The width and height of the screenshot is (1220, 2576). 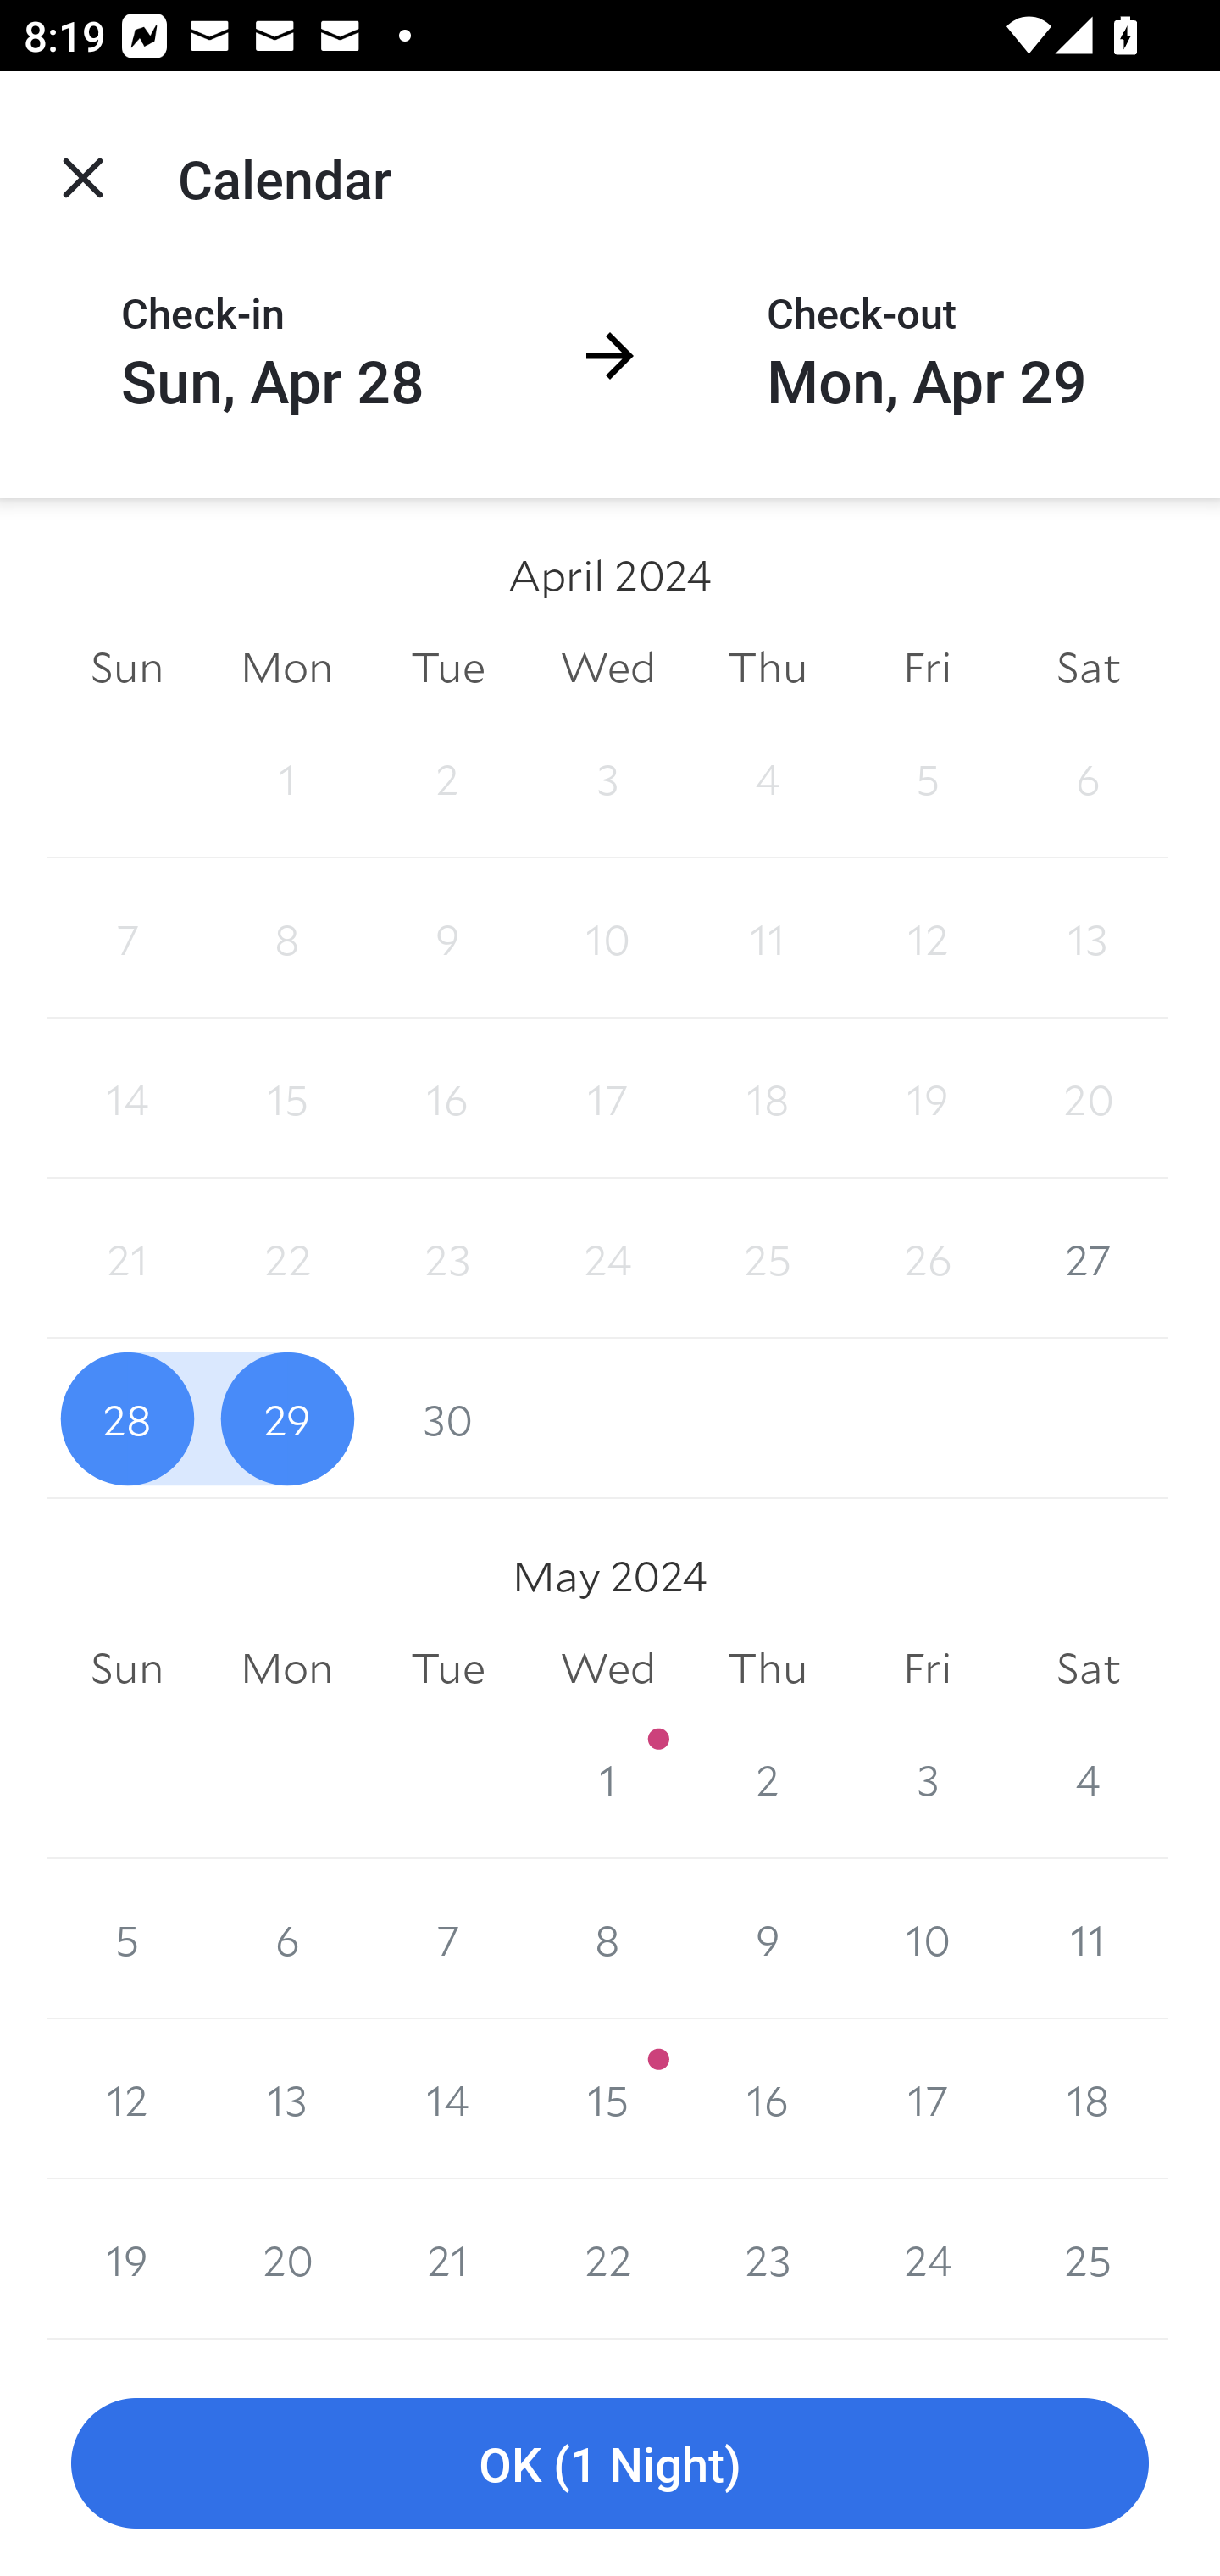 What do you see at coordinates (768, 2099) in the screenshot?
I see `16 16 May 2024` at bounding box center [768, 2099].